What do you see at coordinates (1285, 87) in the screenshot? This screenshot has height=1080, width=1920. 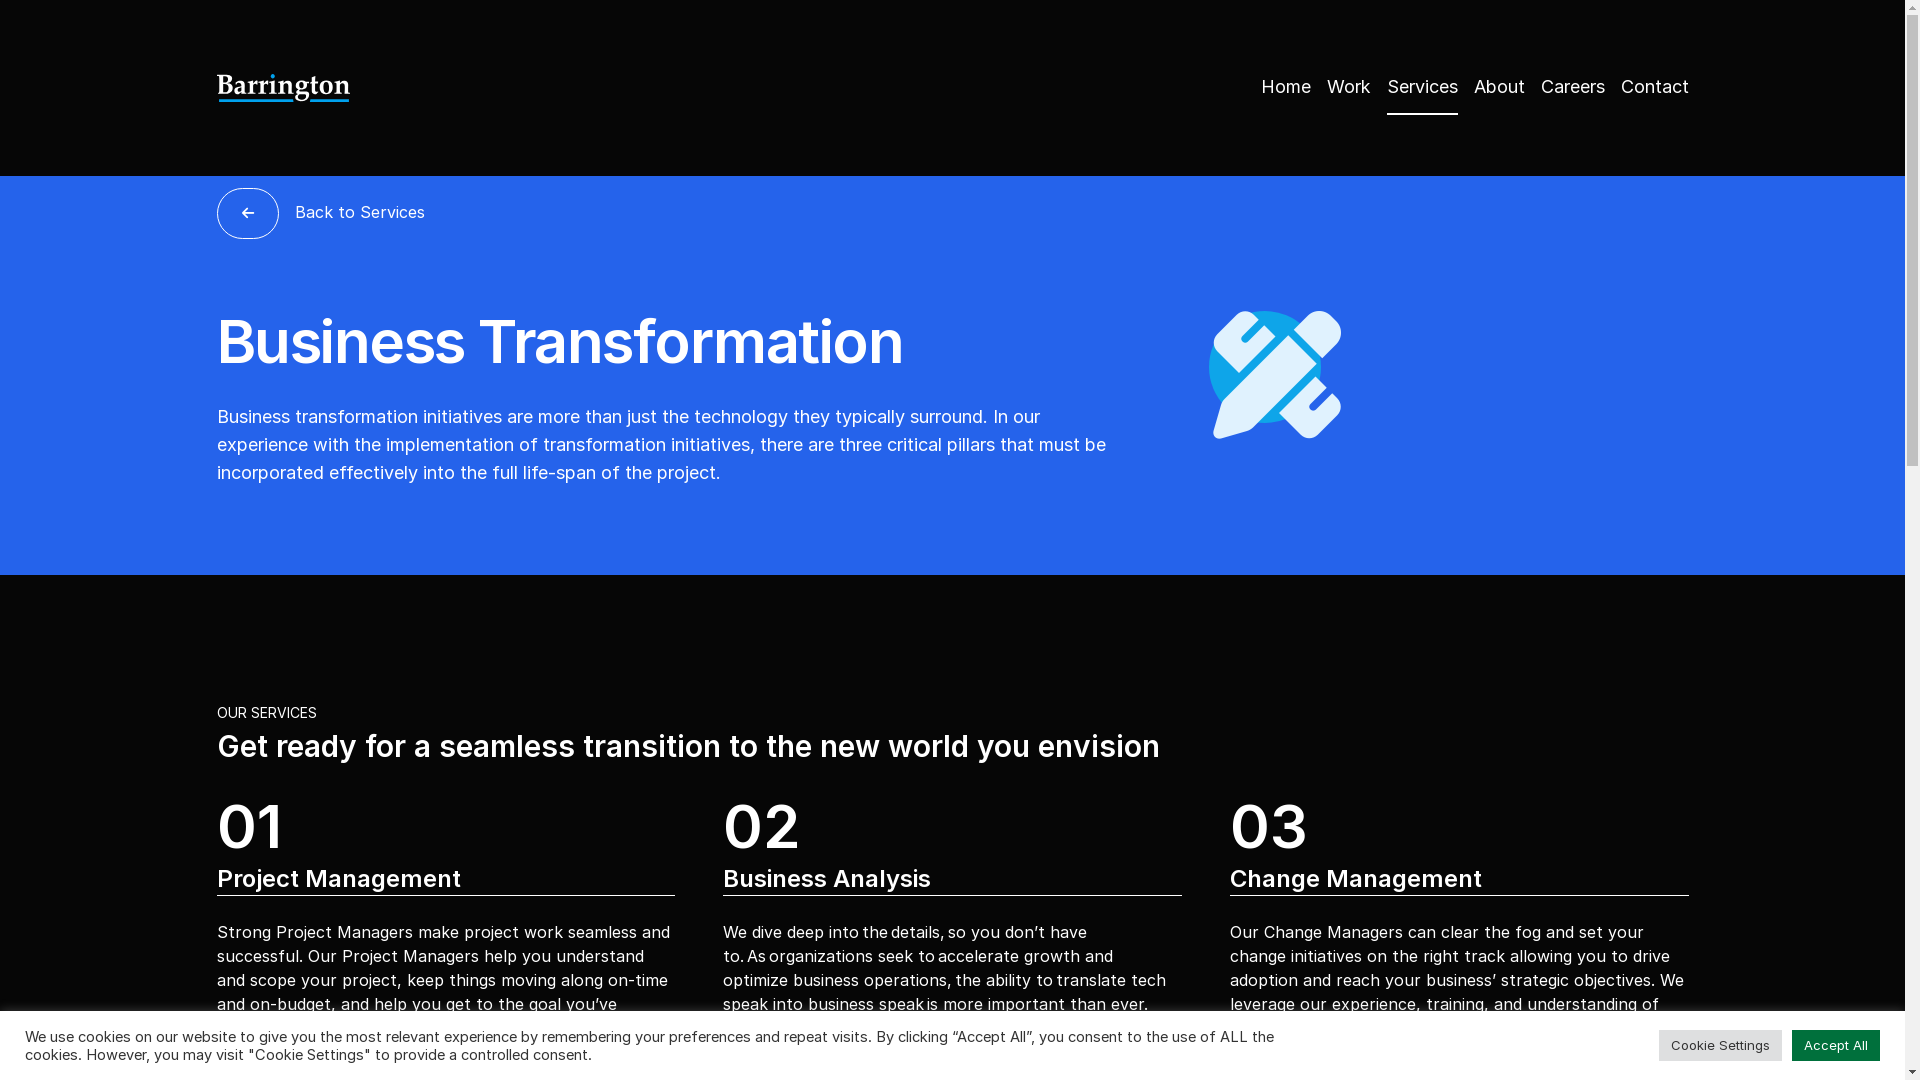 I see `Home` at bounding box center [1285, 87].